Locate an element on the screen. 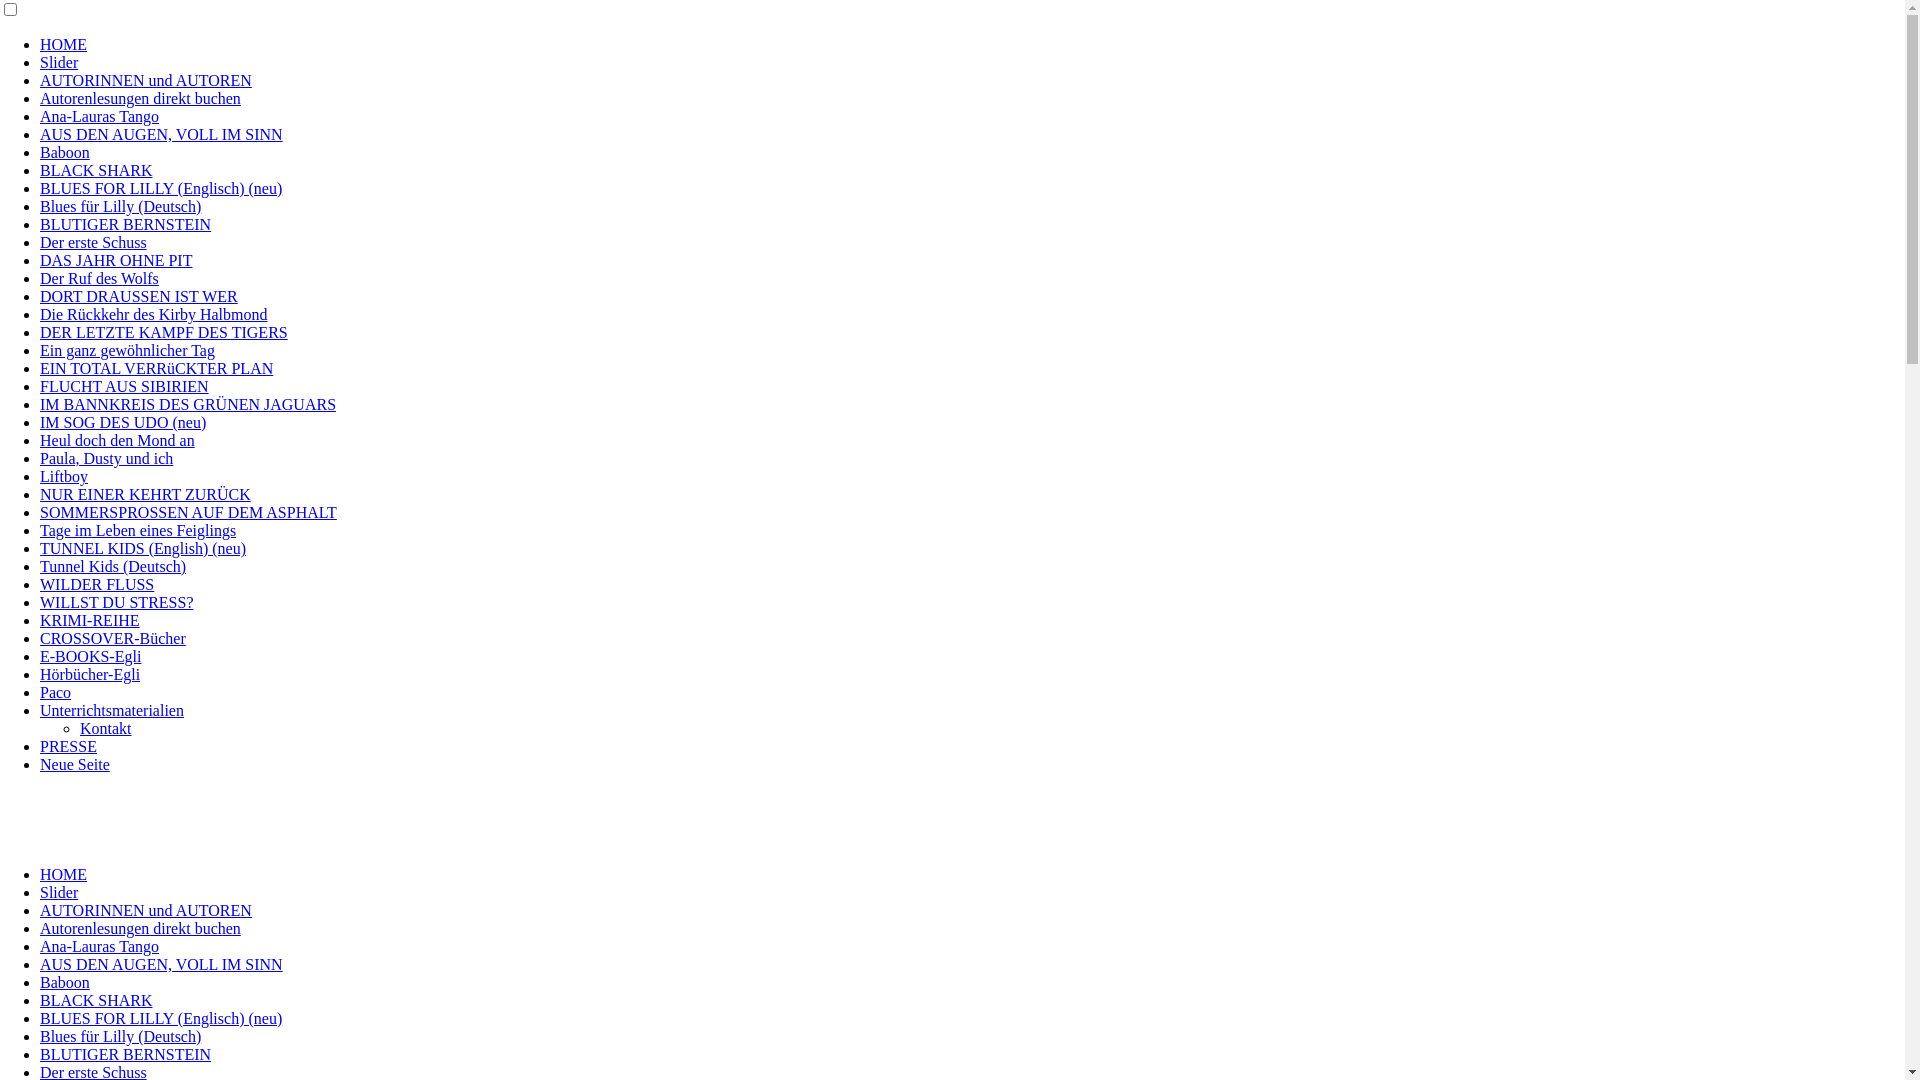  IM SOG DES UDO (neu) is located at coordinates (123, 422).